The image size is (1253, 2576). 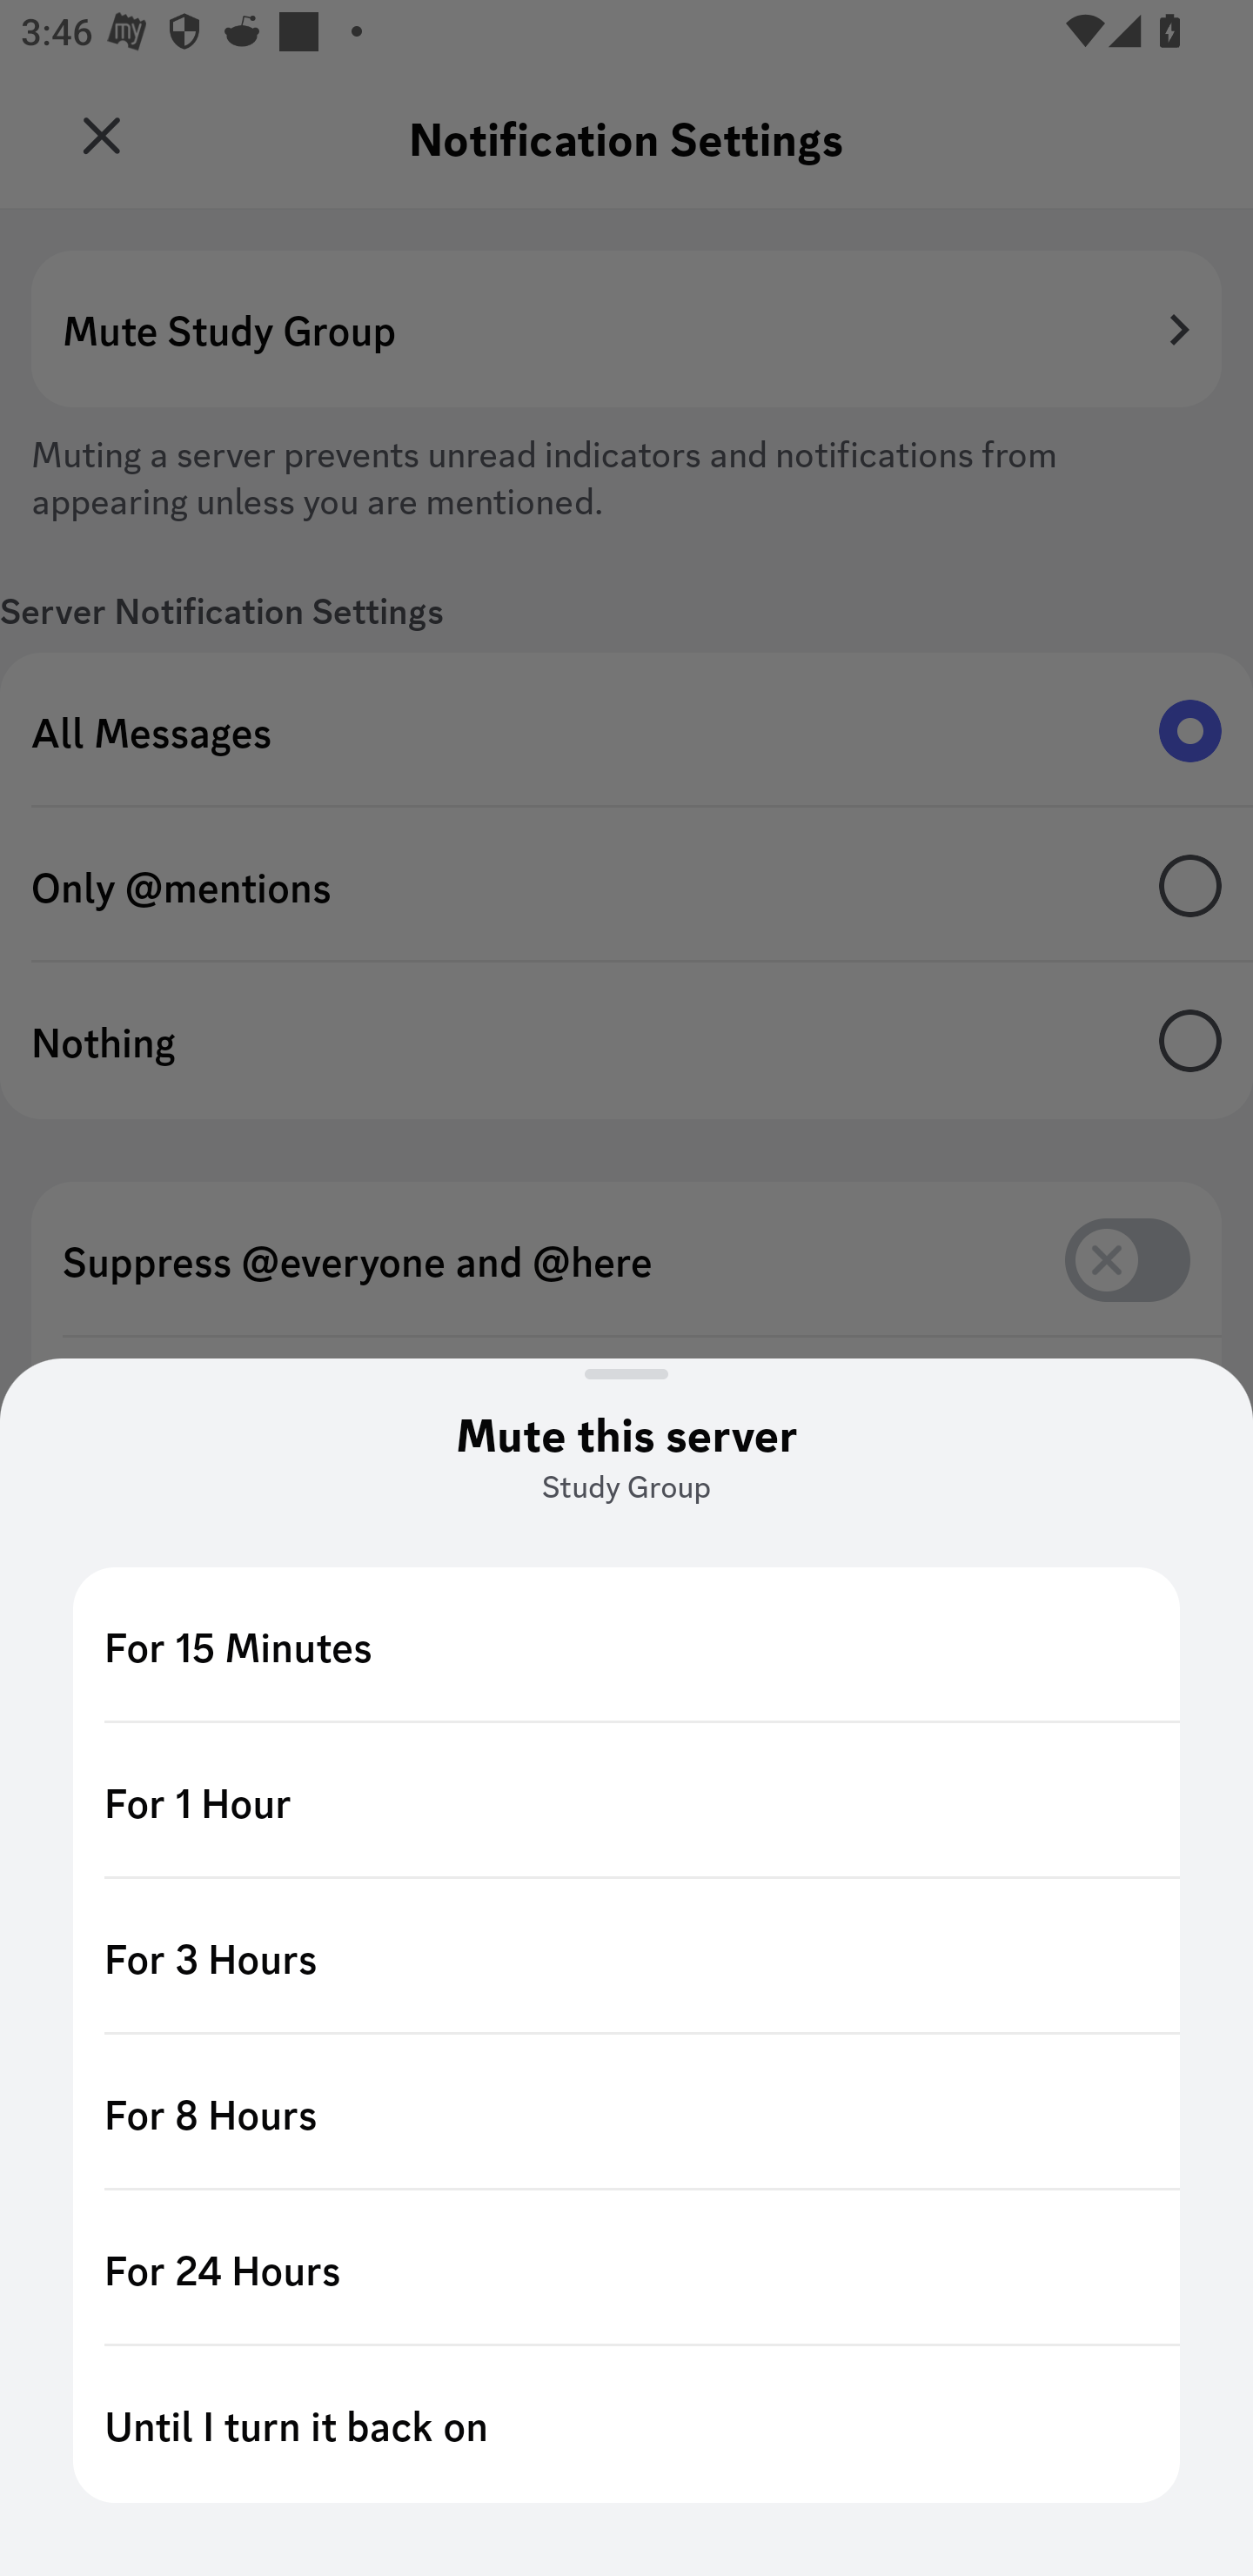 I want to click on Until I turn it back on, so click(x=626, y=2425).